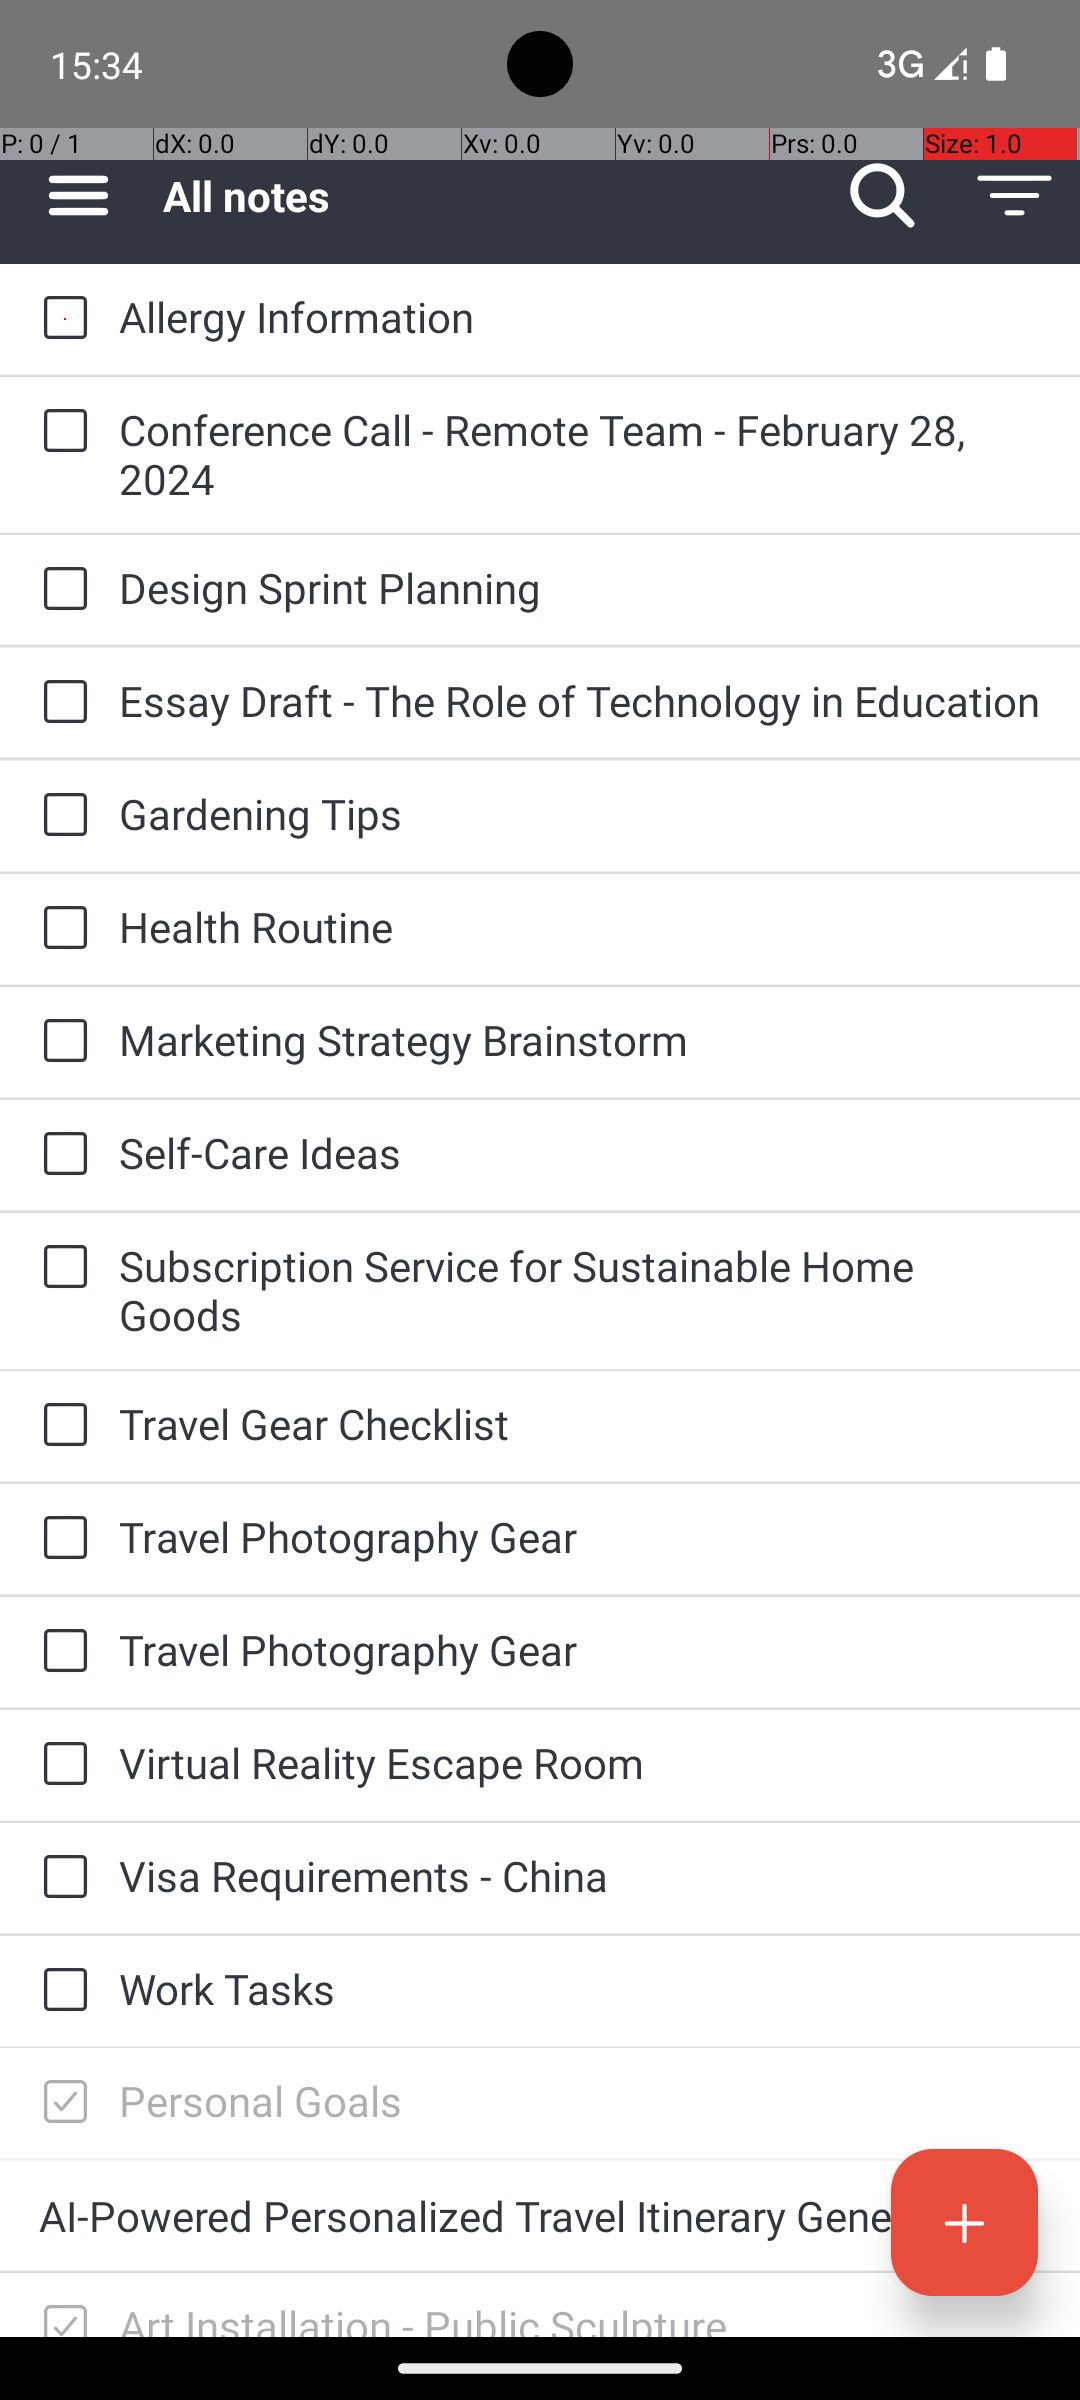 This screenshot has width=1080, height=2400. Describe the element at coordinates (60, 1426) in the screenshot. I see `to-do: Travel Gear Checklist` at that location.